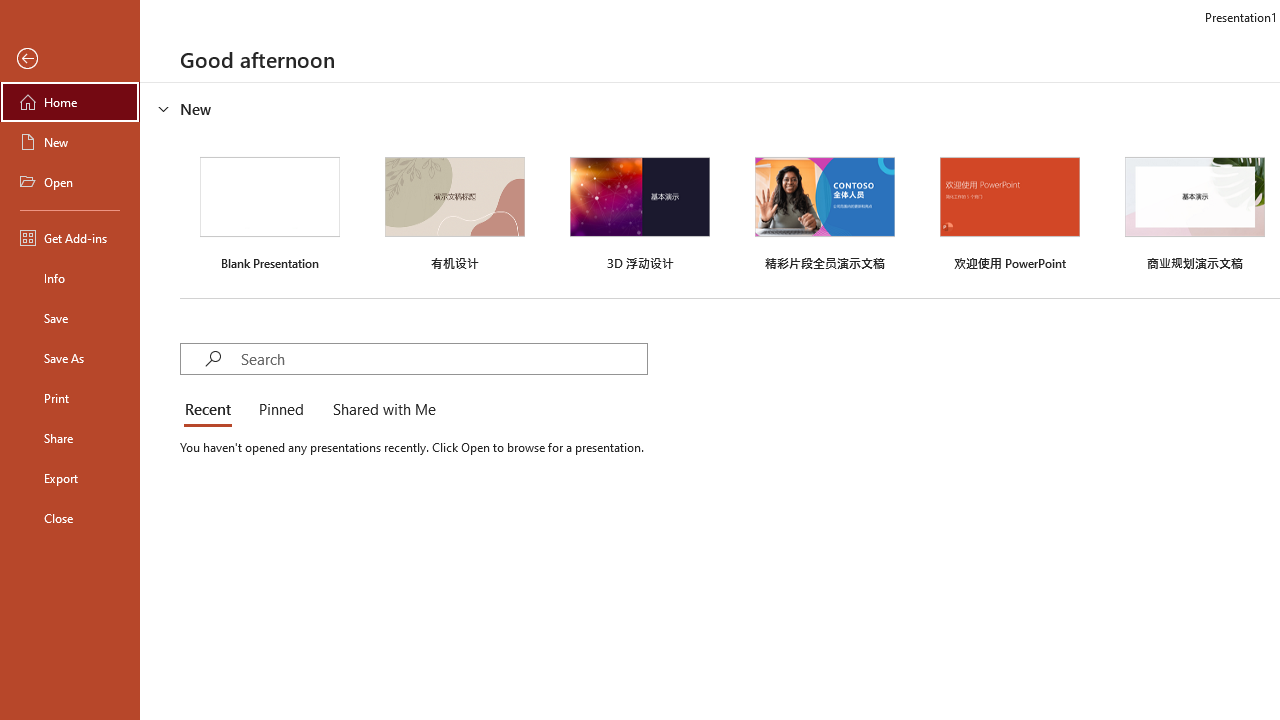  Describe the element at coordinates (380, 410) in the screenshot. I see `Shared with Me` at that location.